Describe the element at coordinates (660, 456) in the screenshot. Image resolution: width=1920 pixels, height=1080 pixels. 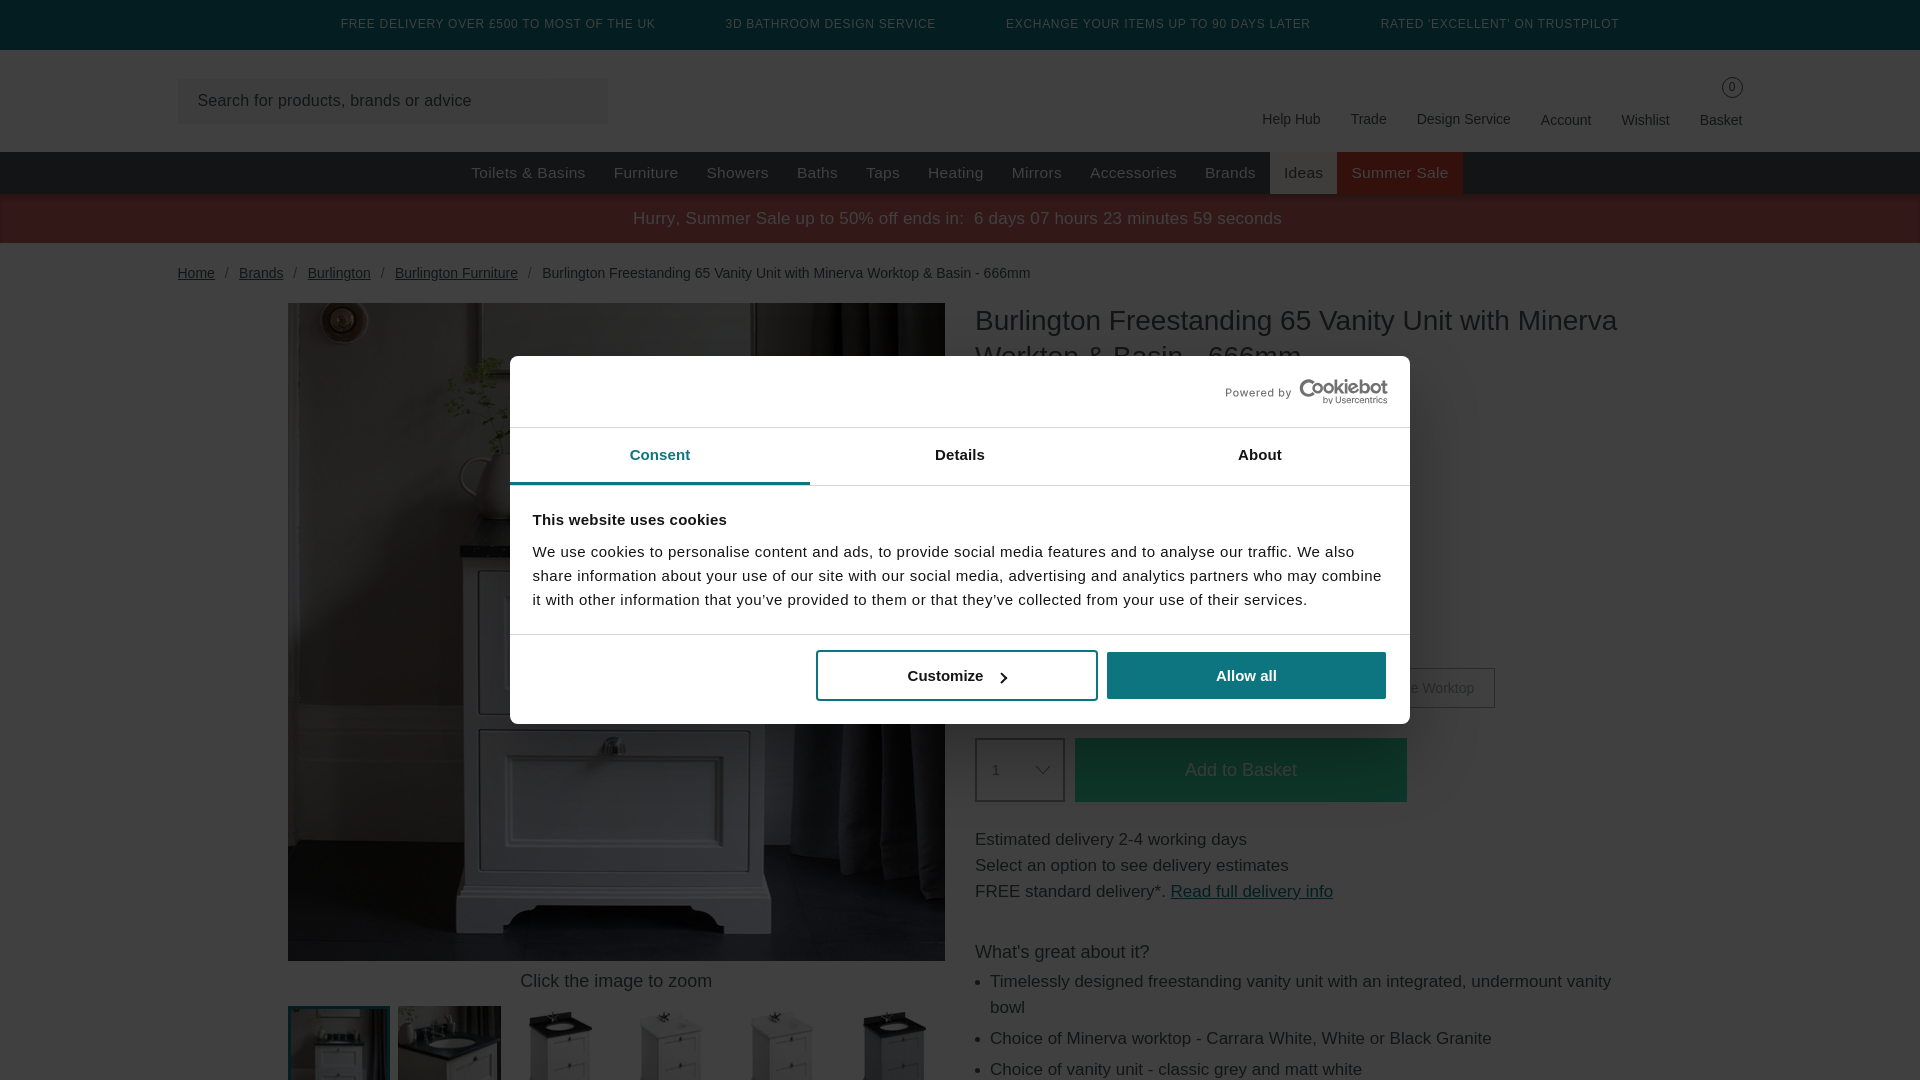
I see `Consent` at that location.